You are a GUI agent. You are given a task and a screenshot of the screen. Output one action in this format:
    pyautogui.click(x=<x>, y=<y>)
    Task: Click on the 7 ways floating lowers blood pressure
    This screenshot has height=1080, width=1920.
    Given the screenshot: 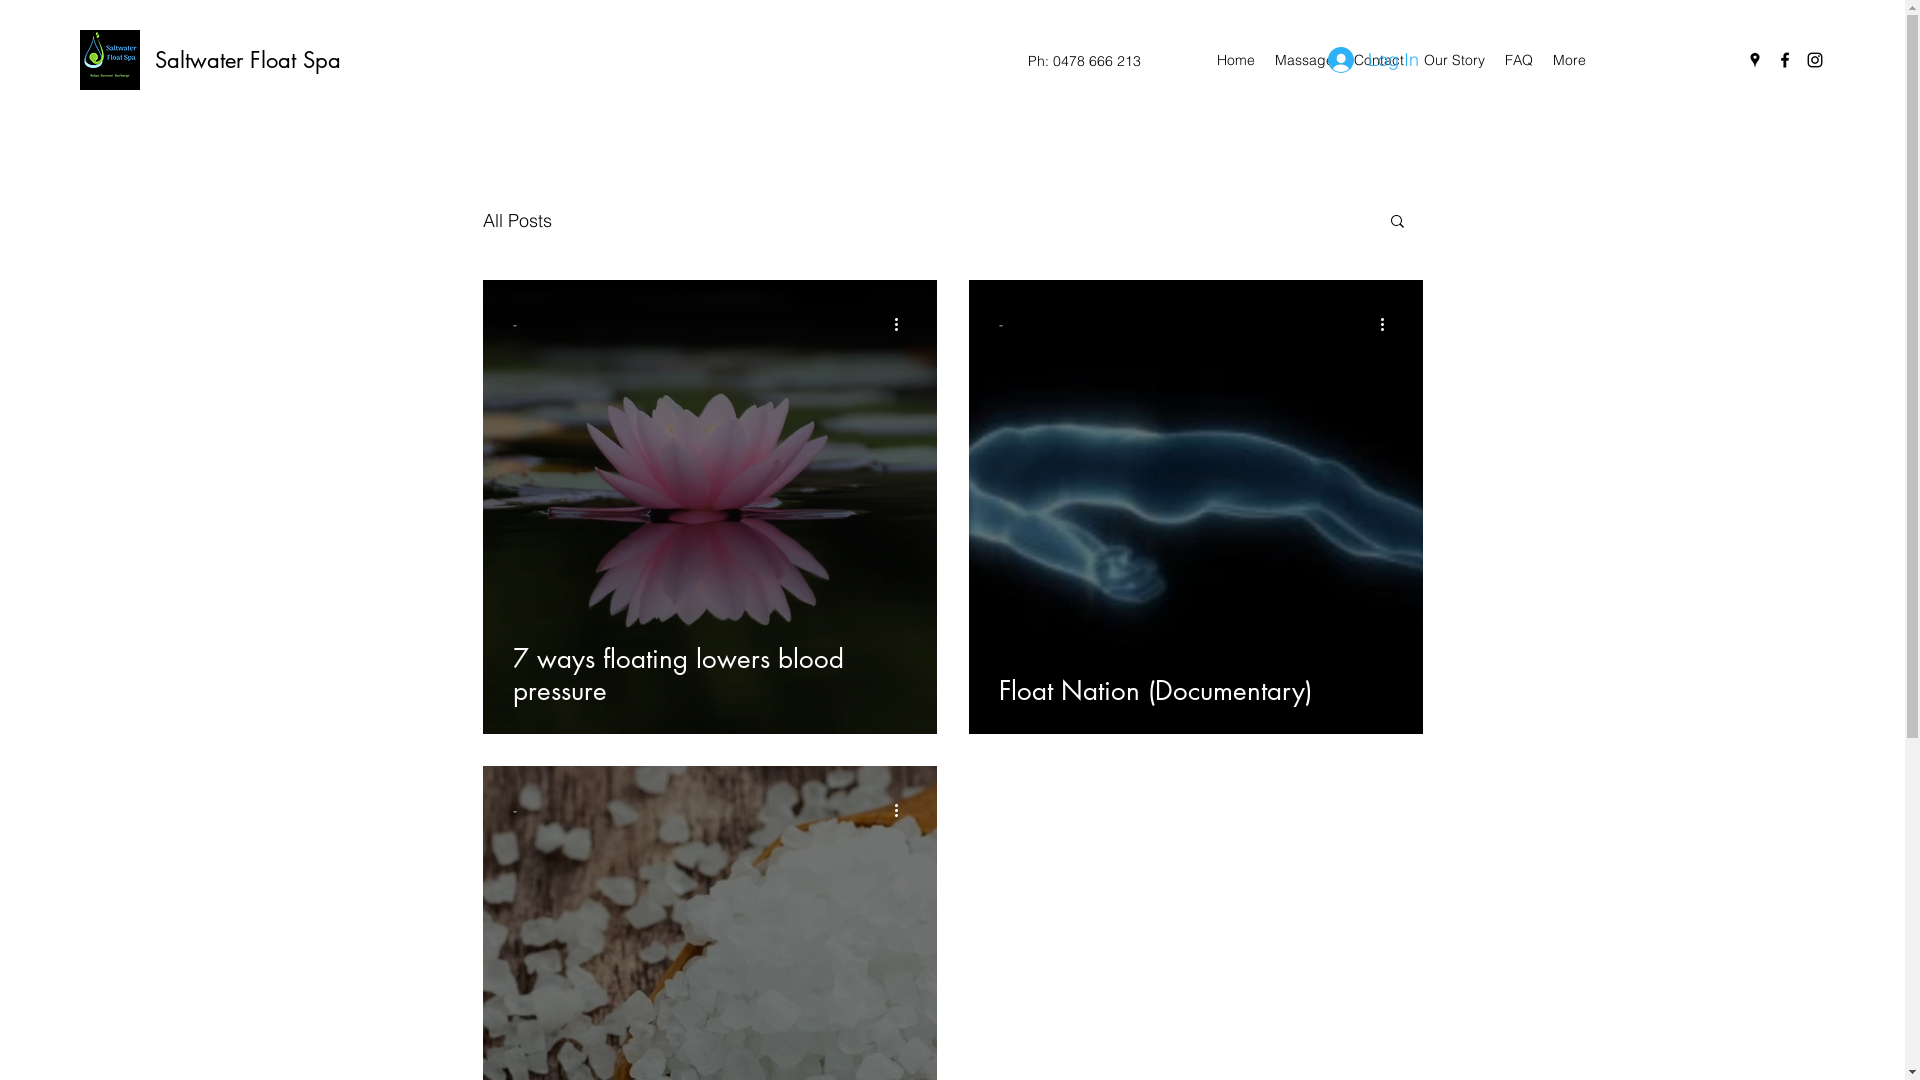 What is the action you would take?
    pyautogui.click(x=709, y=674)
    